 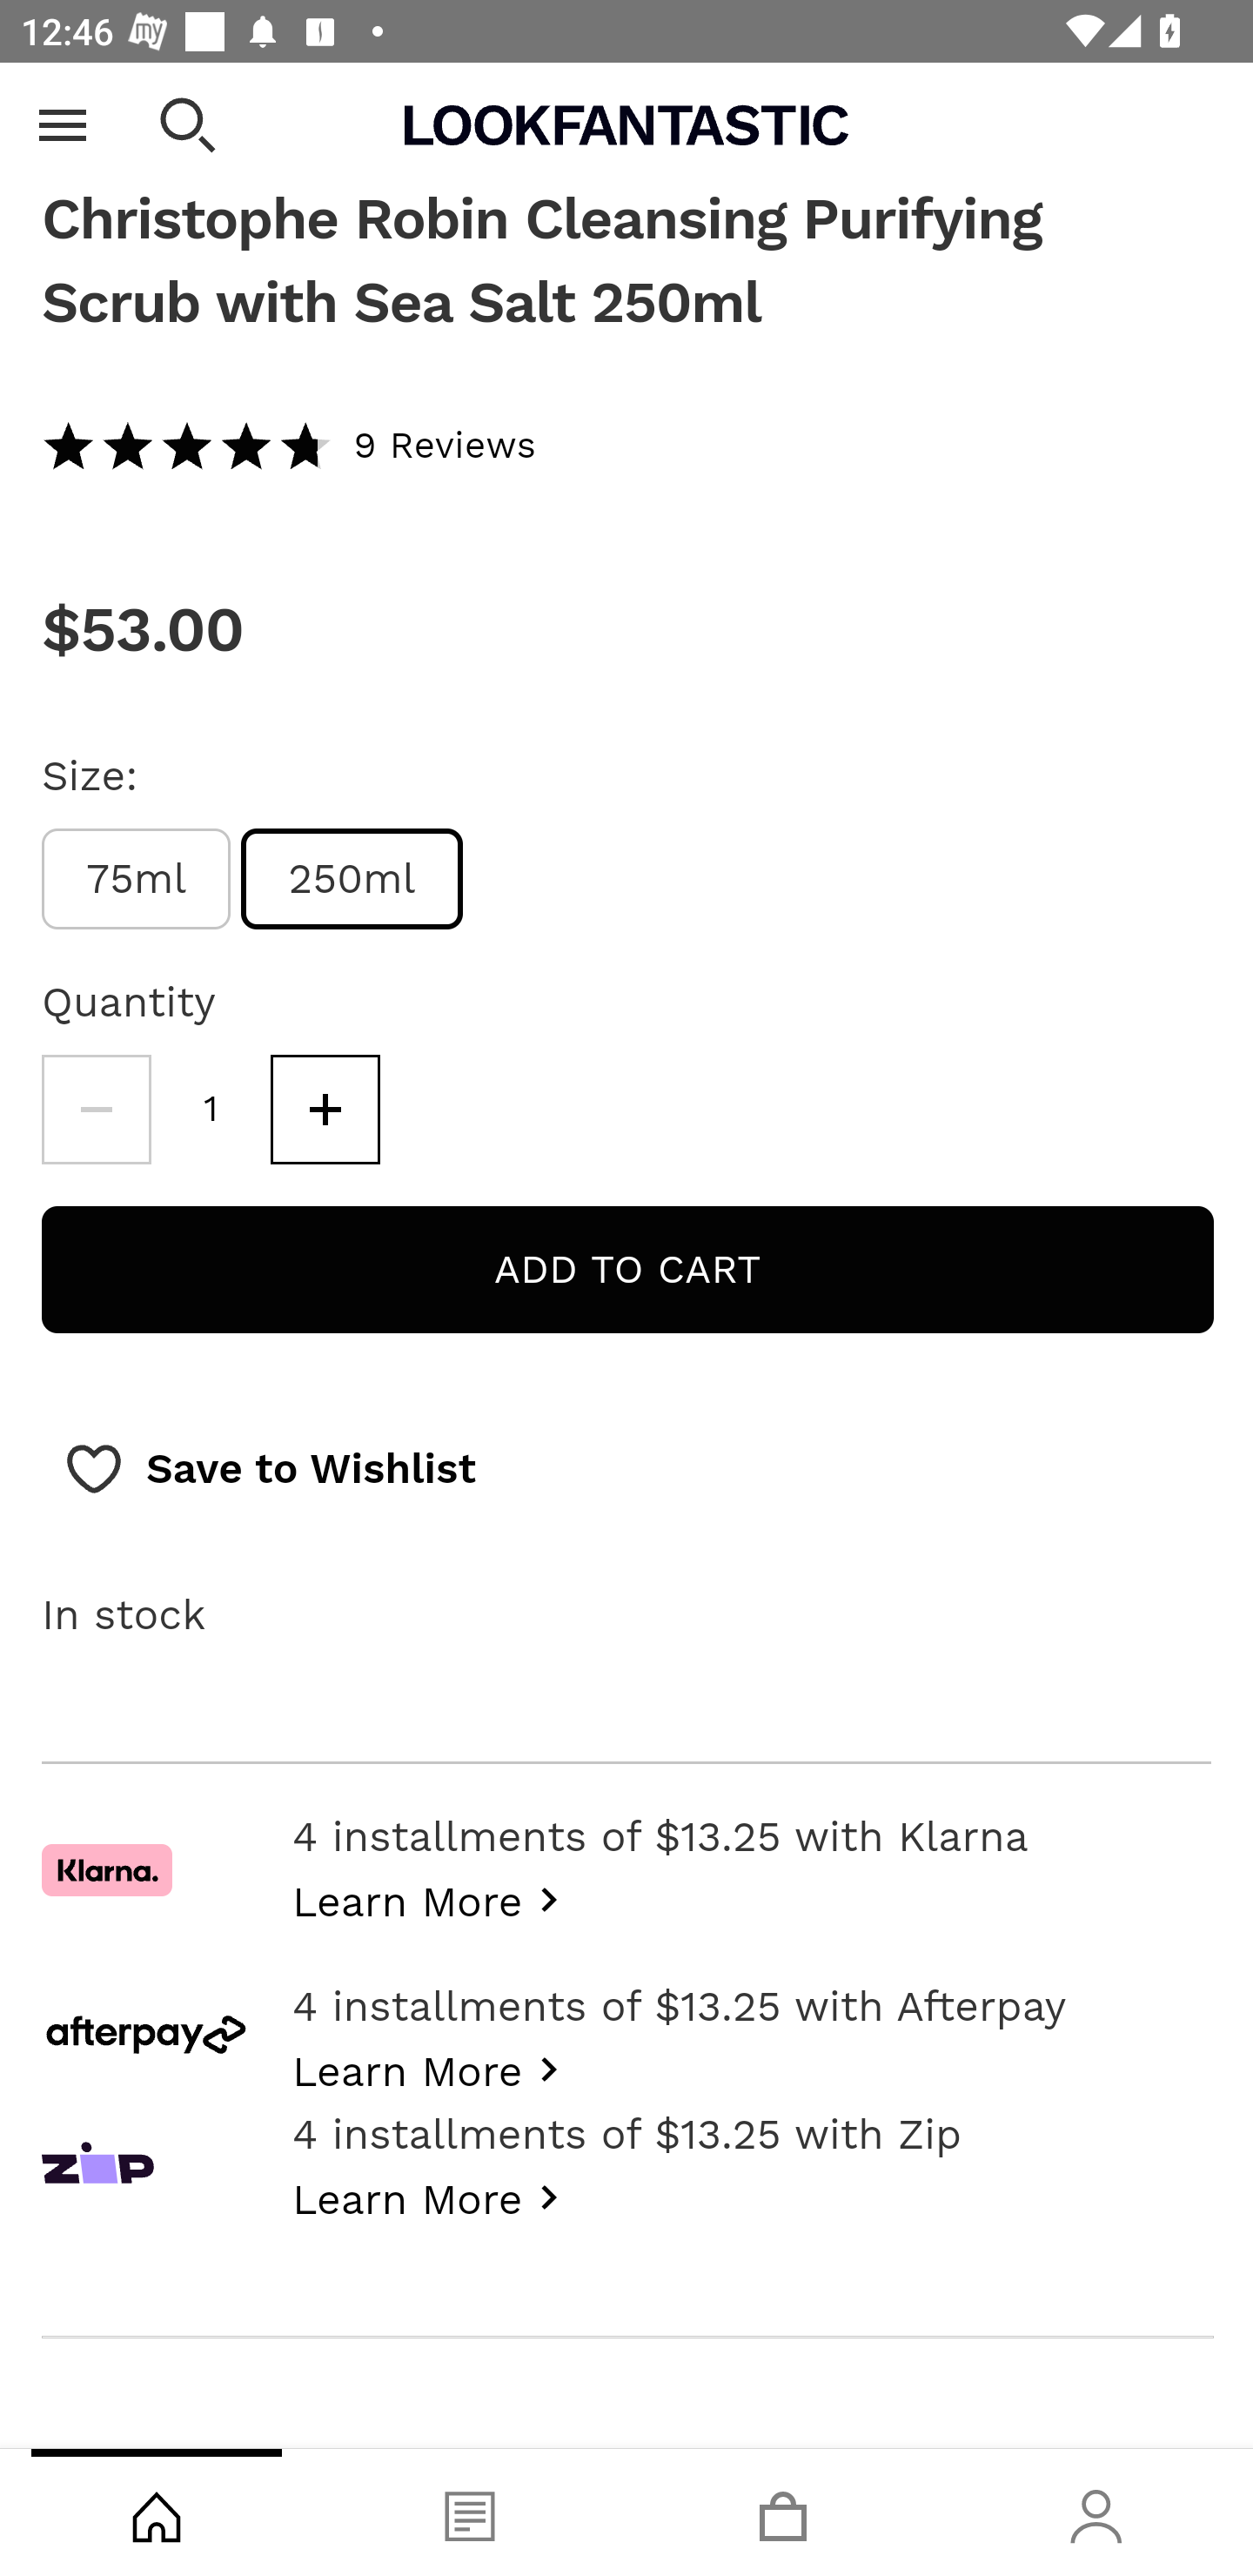 What do you see at coordinates (211, 1110) in the screenshot?
I see `1, Quantity` at bounding box center [211, 1110].